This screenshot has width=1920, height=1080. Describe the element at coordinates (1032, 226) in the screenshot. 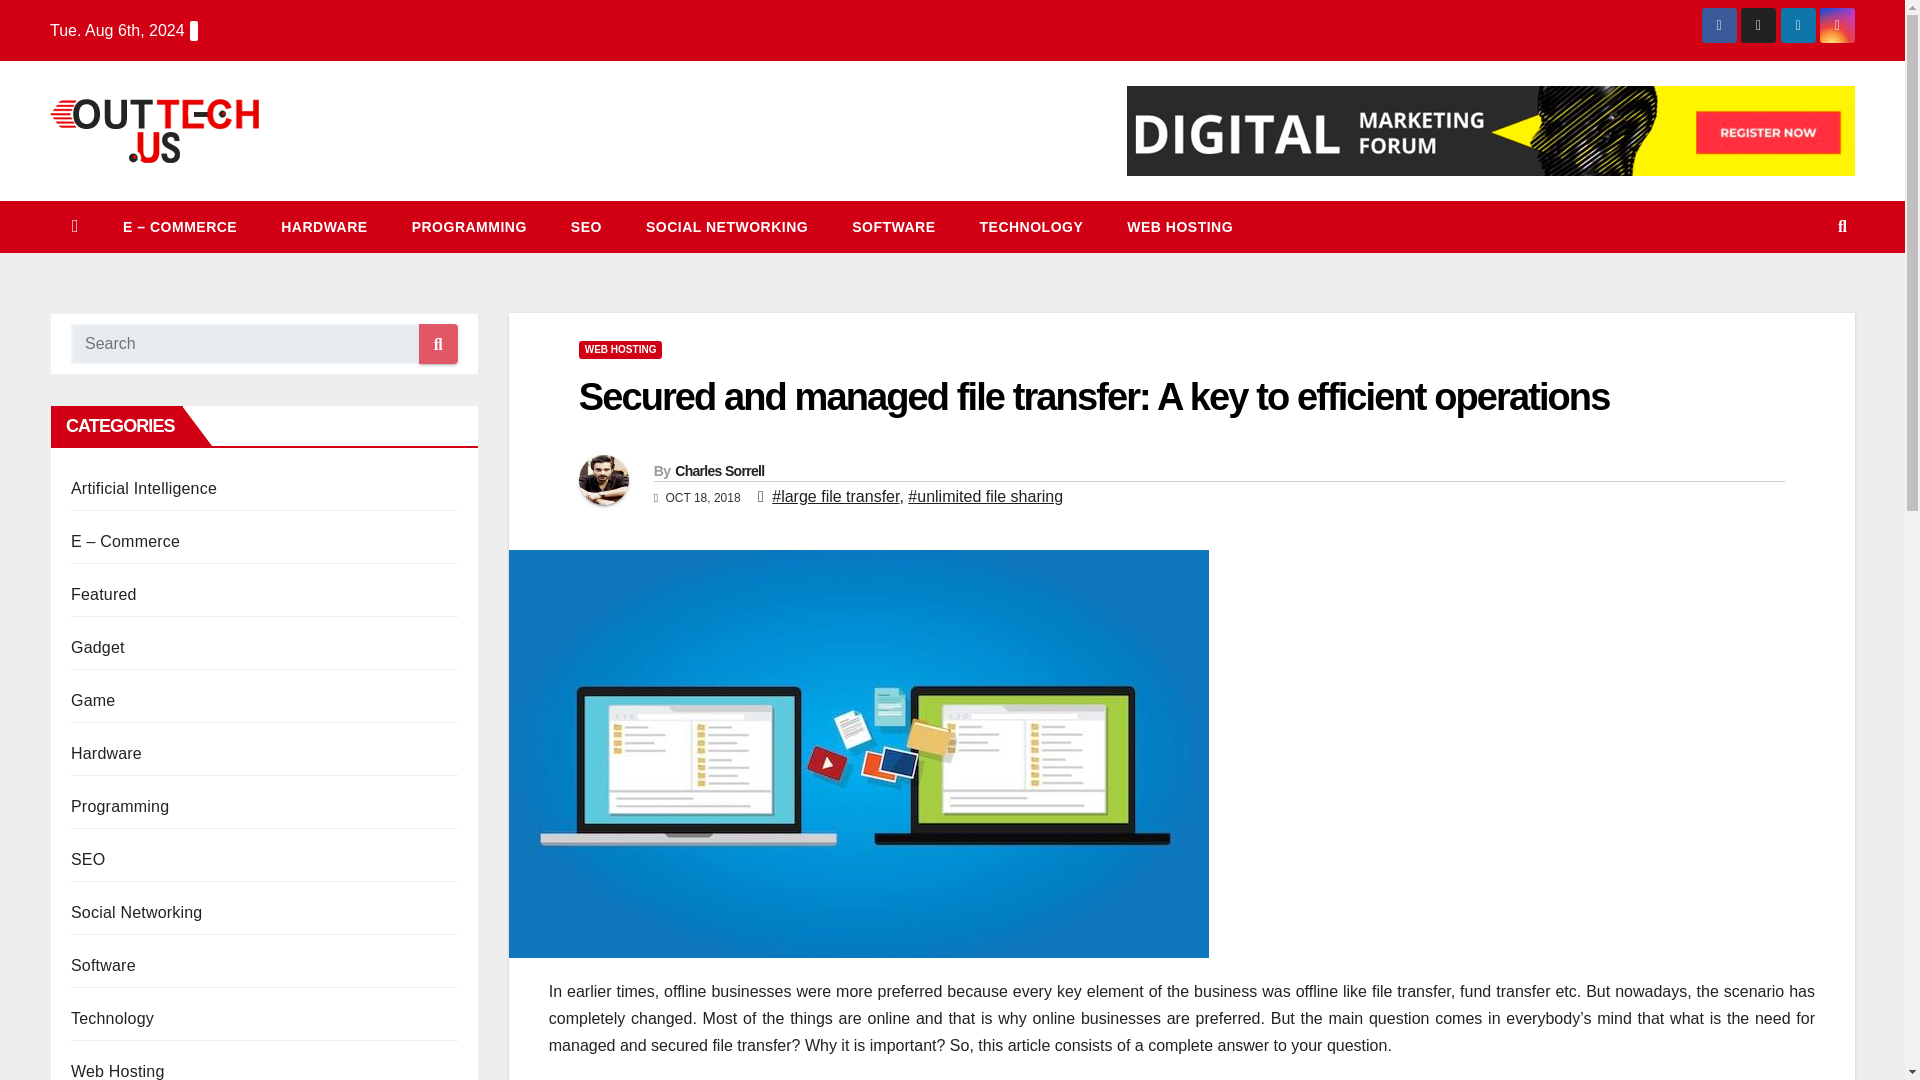

I see `Technology` at that location.